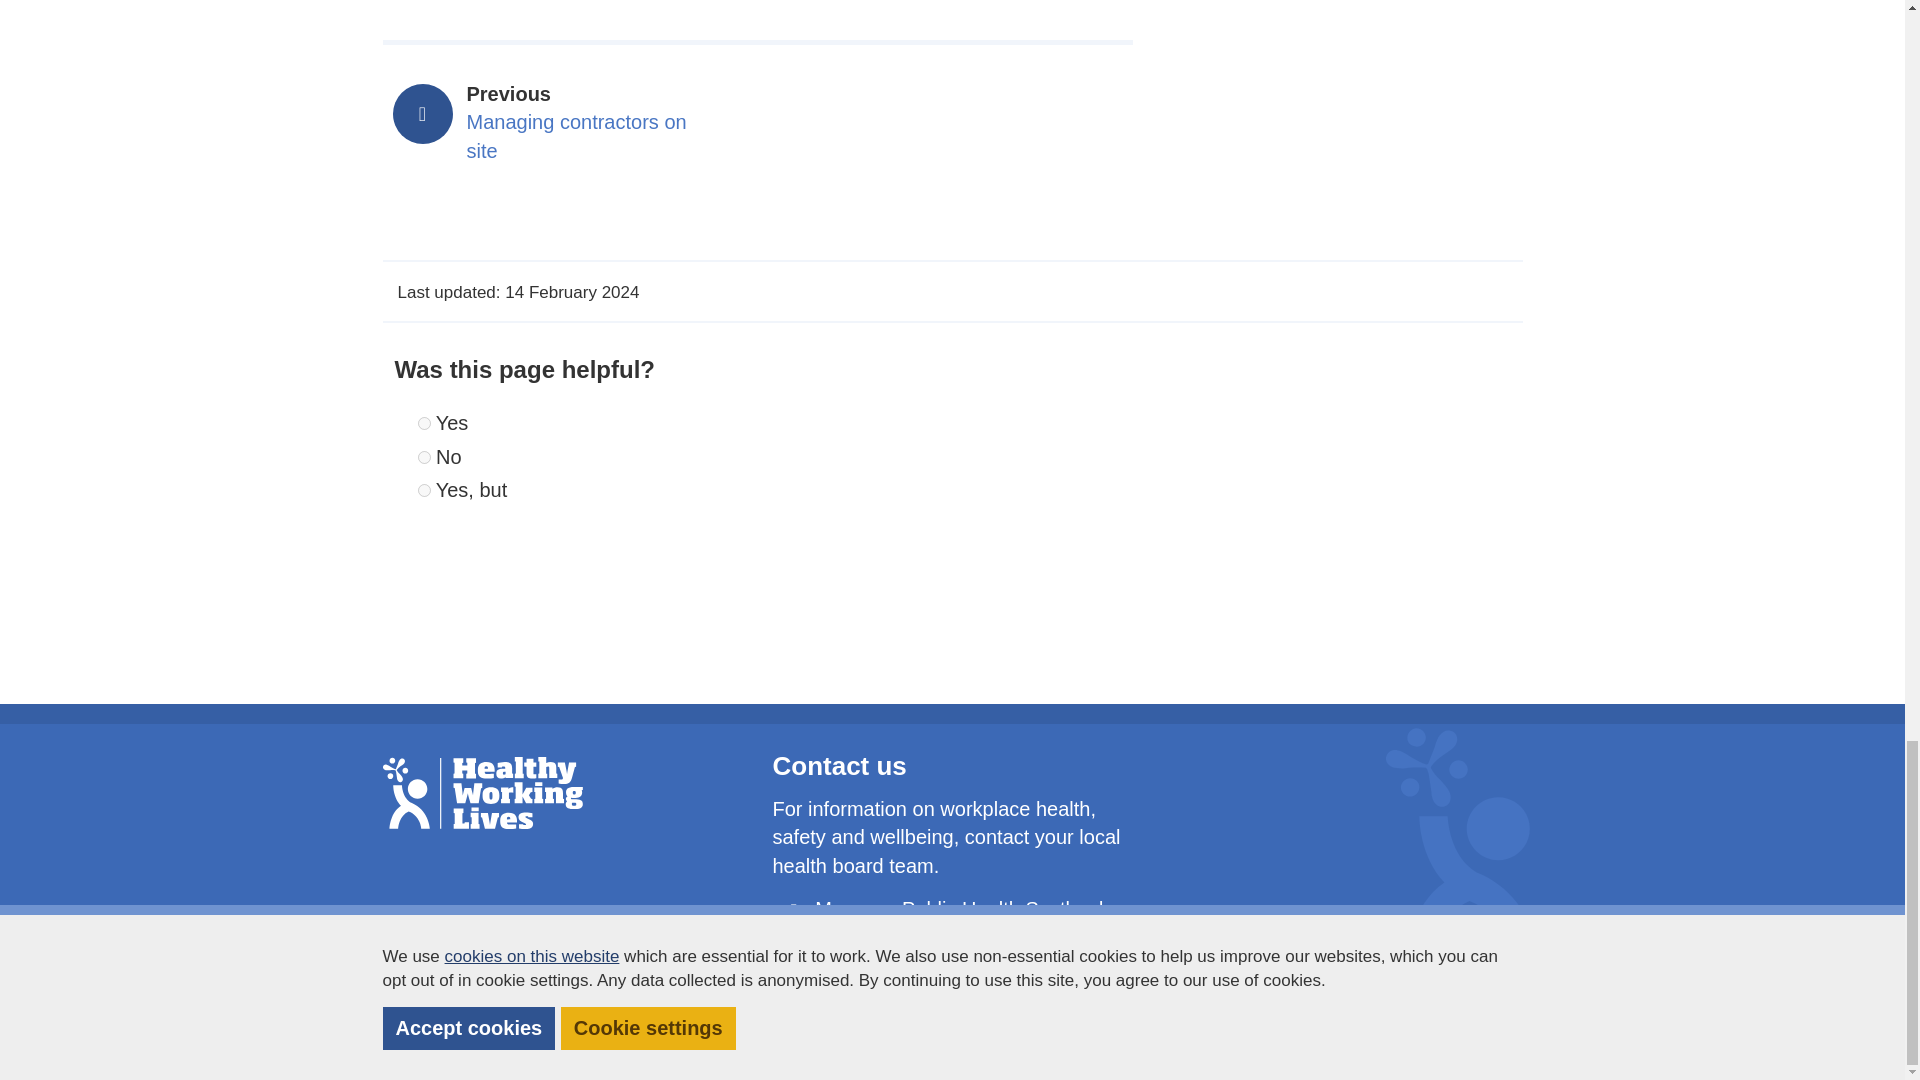 The height and width of the screenshot is (1080, 1920). What do you see at coordinates (958, 908) in the screenshot?
I see `Return to the homepage` at bounding box center [958, 908].